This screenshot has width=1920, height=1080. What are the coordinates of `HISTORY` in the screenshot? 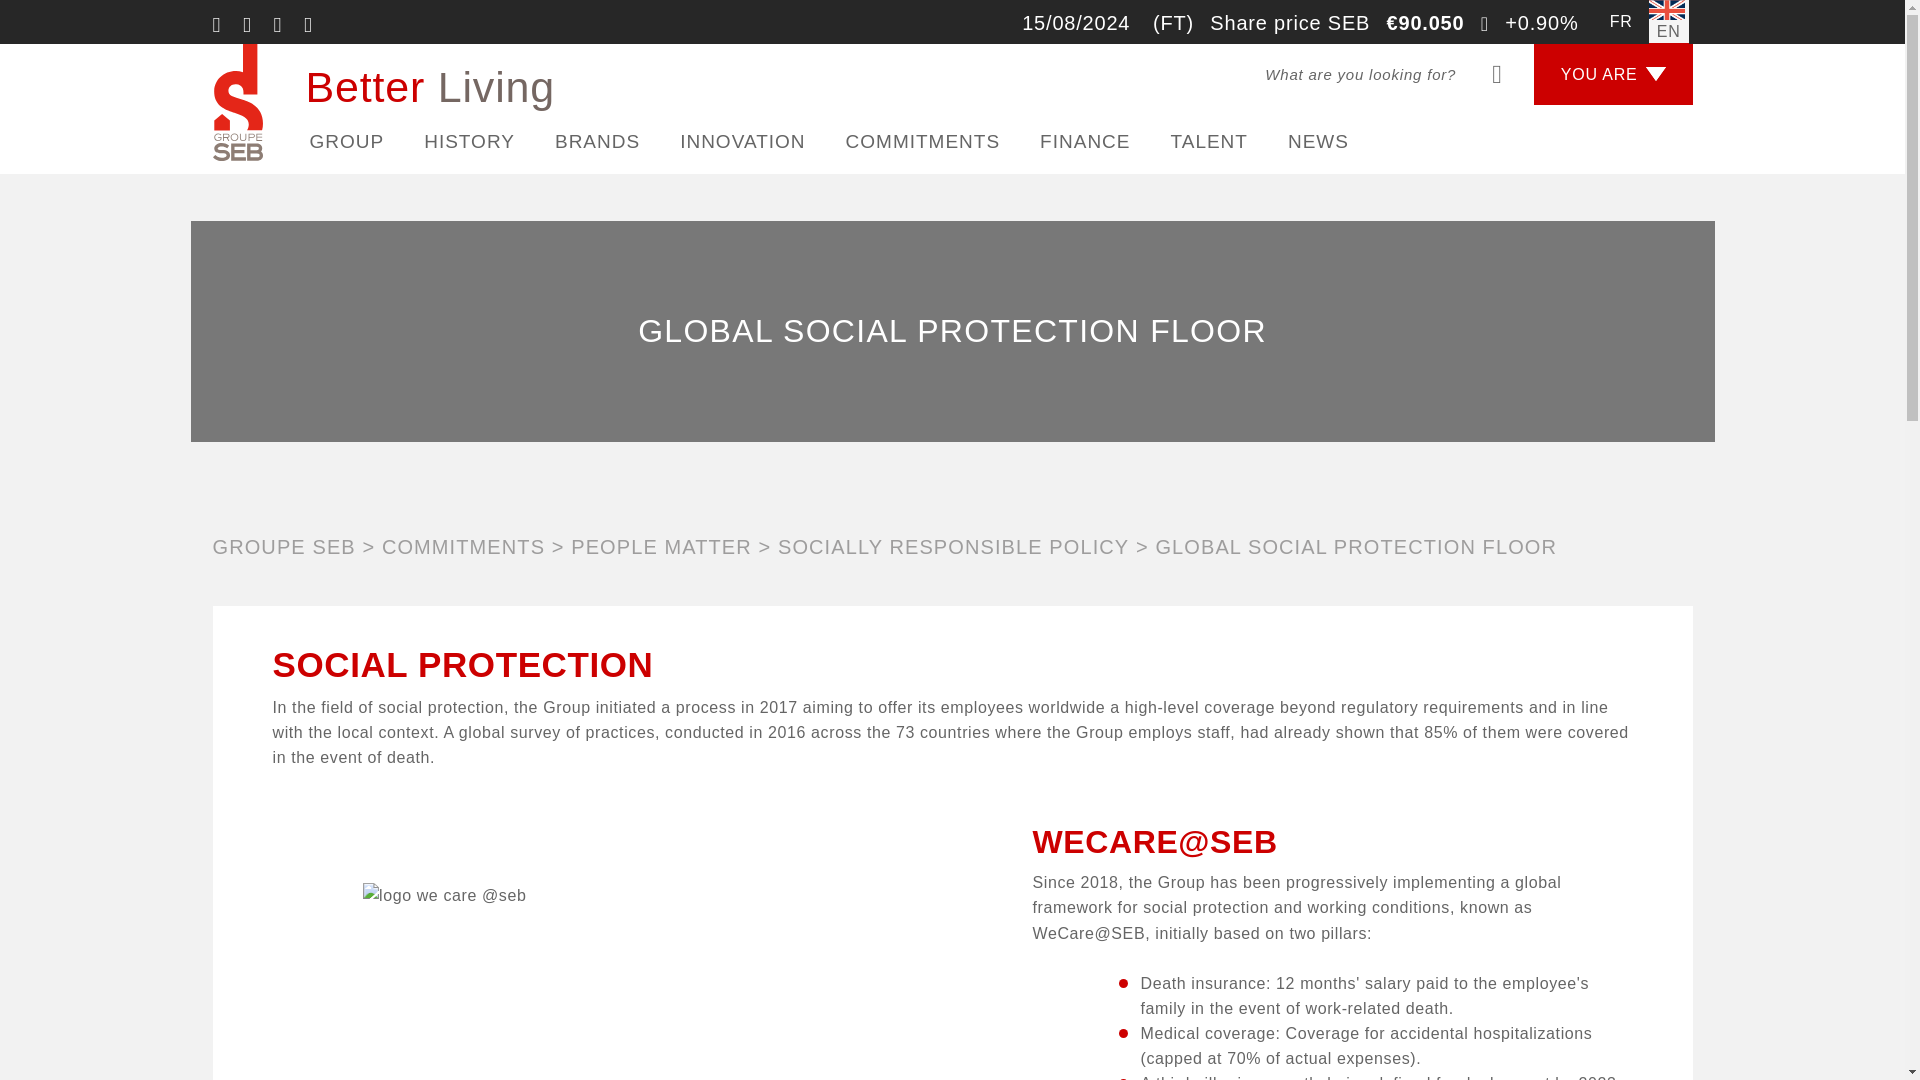 It's located at (469, 142).